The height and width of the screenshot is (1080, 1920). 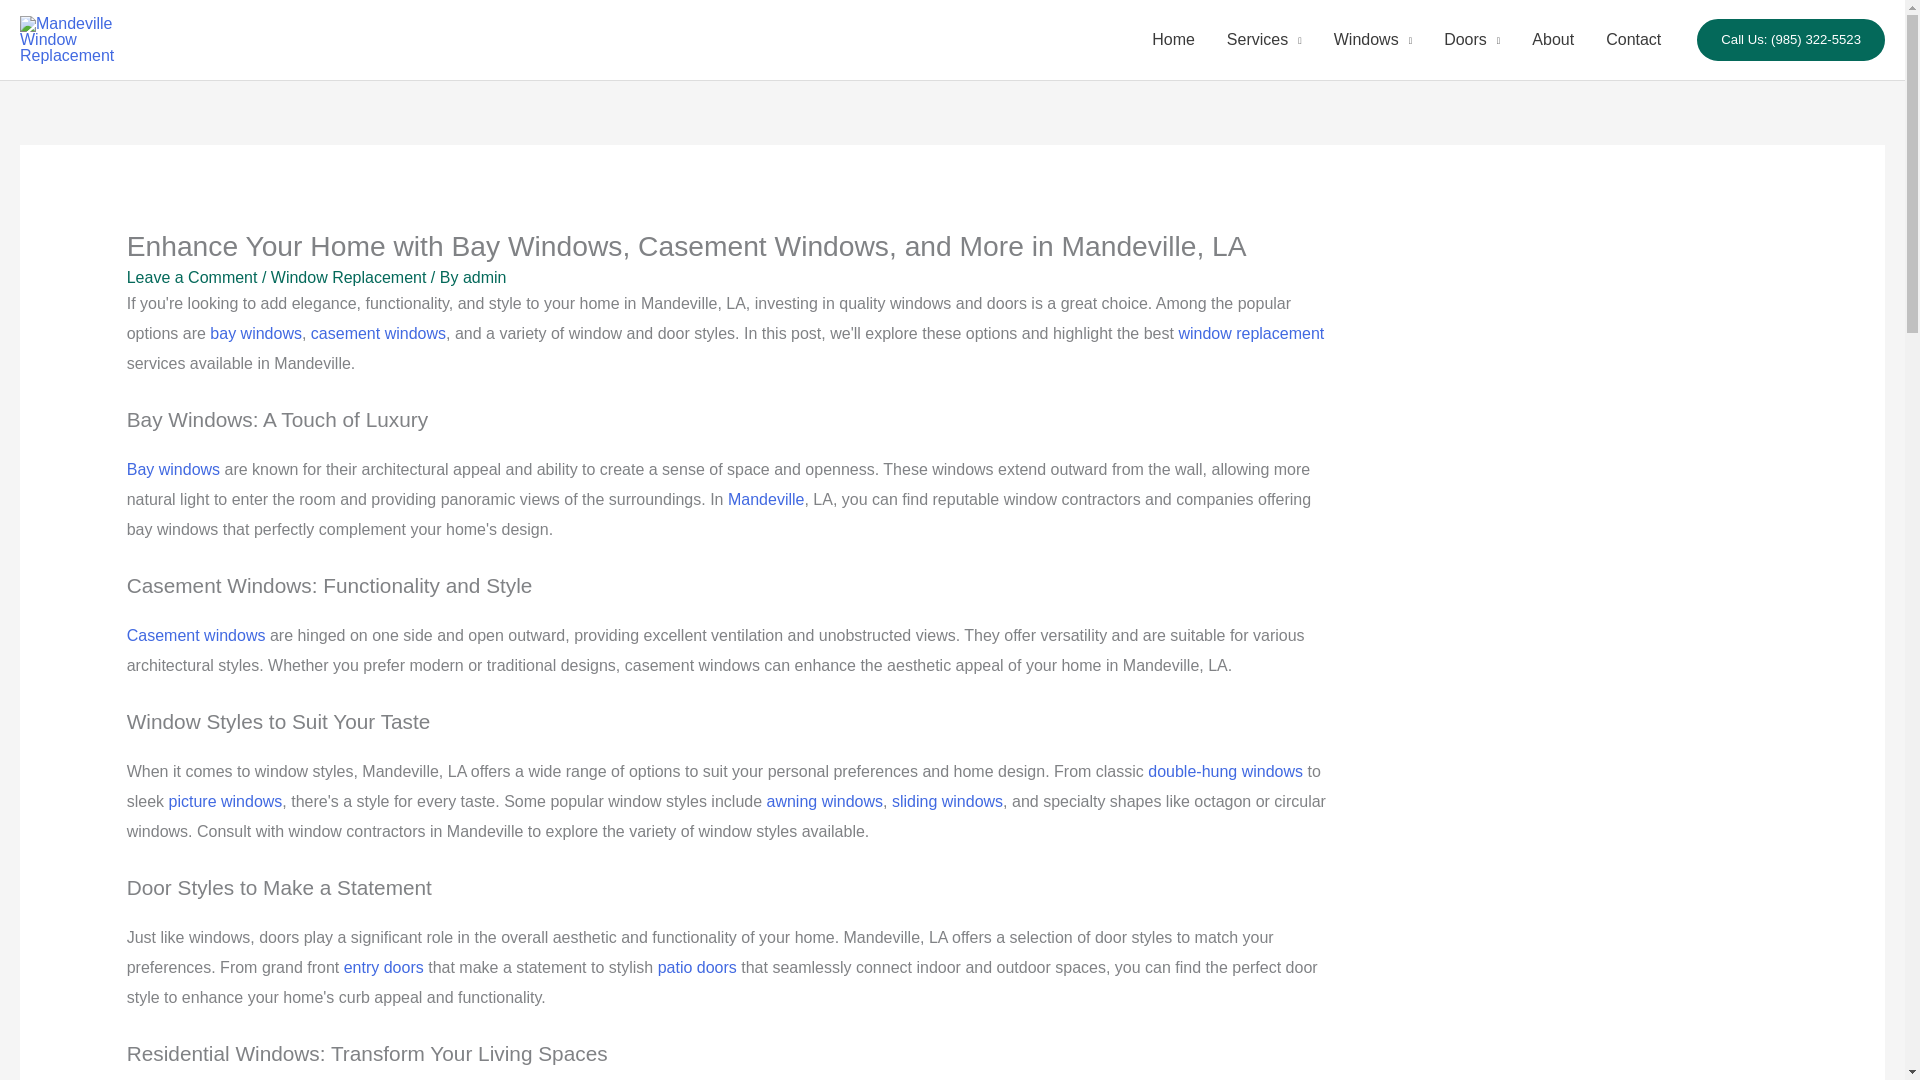 I want to click on Doors, so click(x=1472, y=40).